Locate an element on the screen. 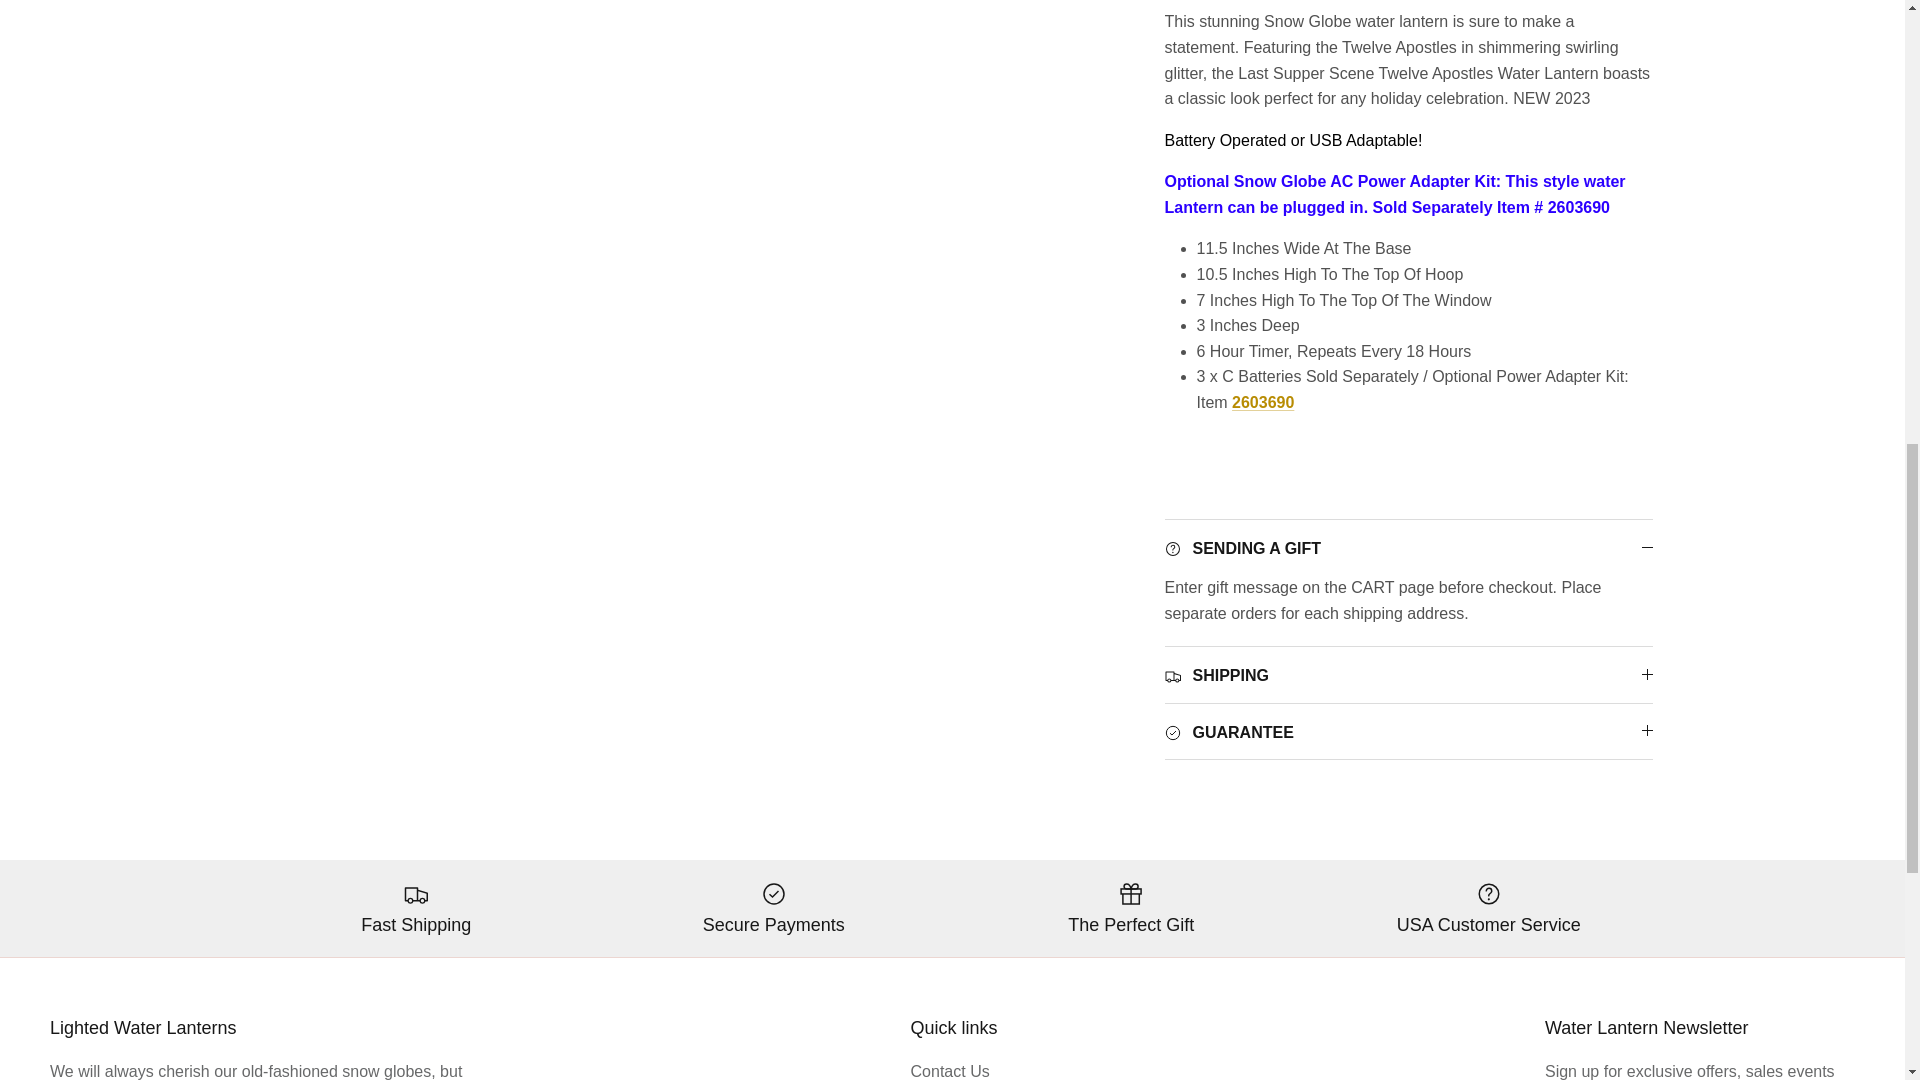  Water Lantern USB Power Adapter Kit is located at coordinates (1263, 402).